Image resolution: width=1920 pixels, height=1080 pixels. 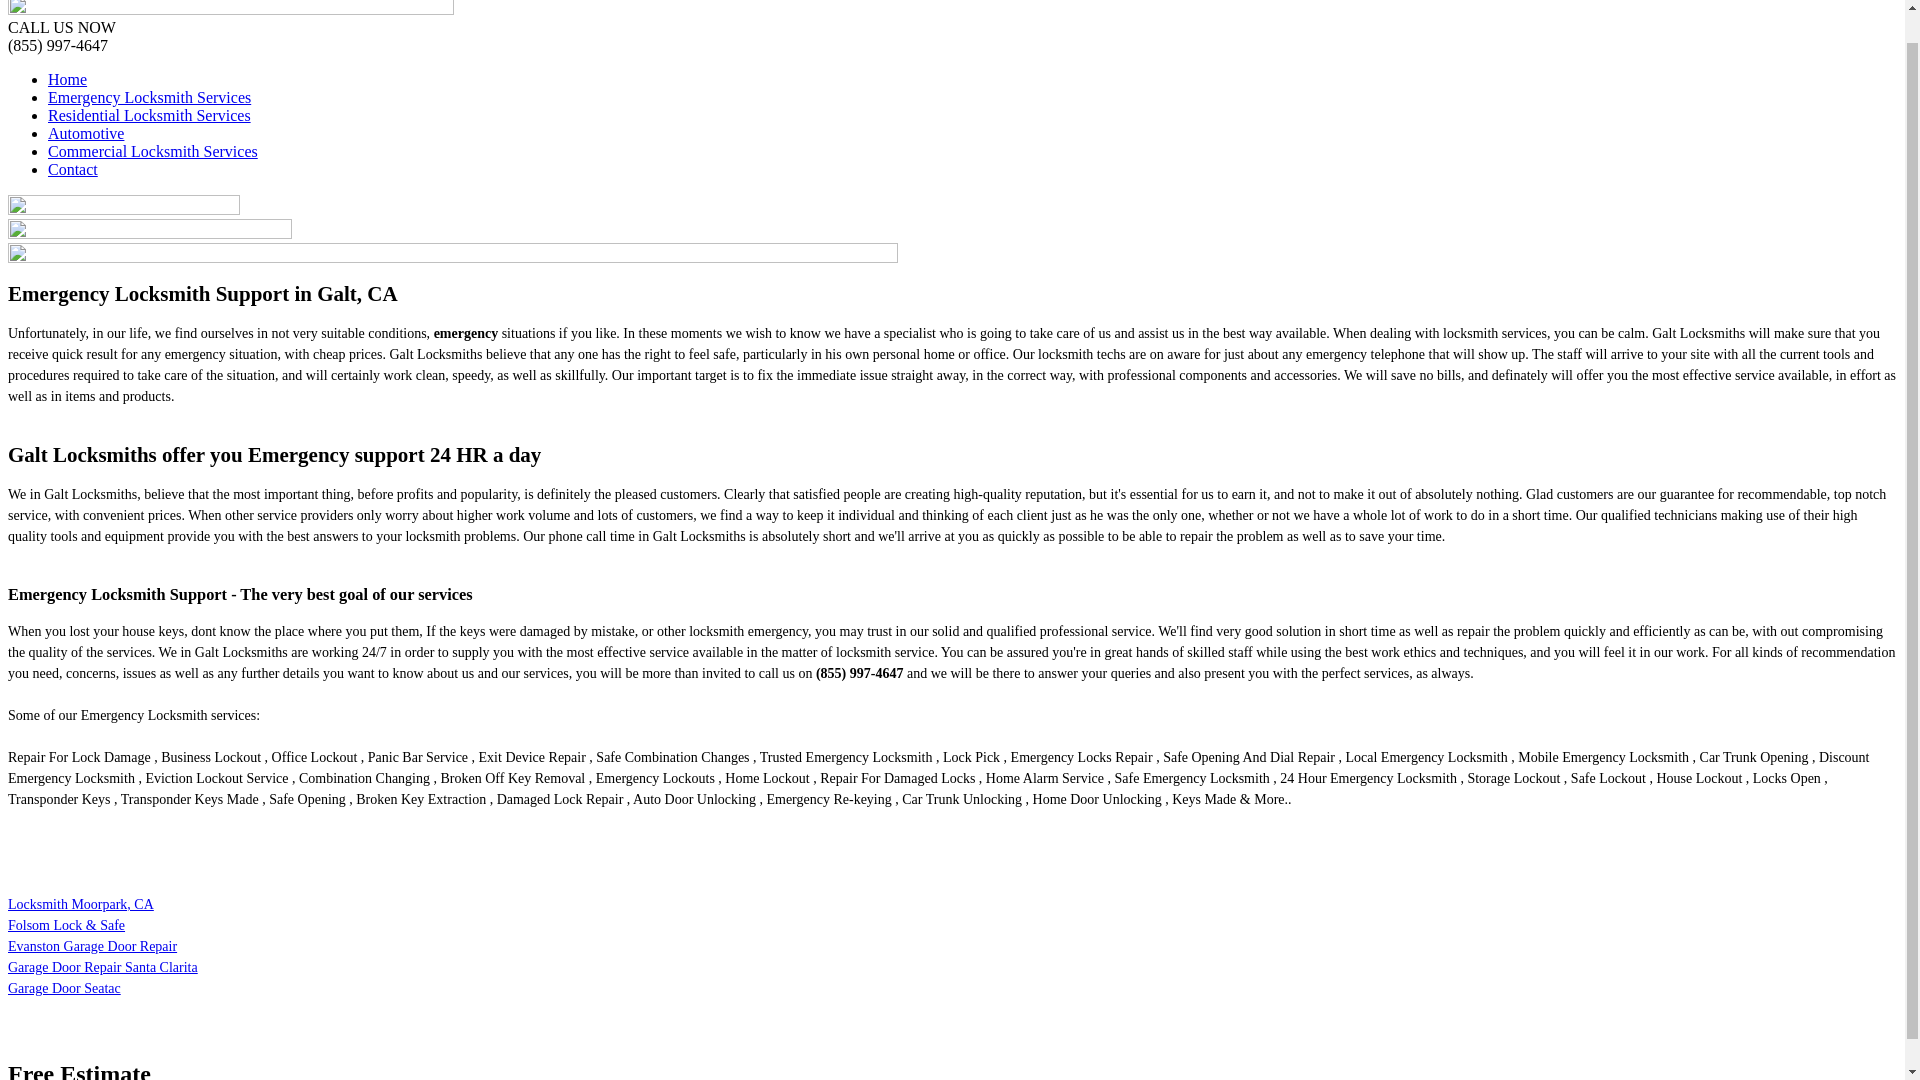 I want to click on Home, so click(x=67, y=79).